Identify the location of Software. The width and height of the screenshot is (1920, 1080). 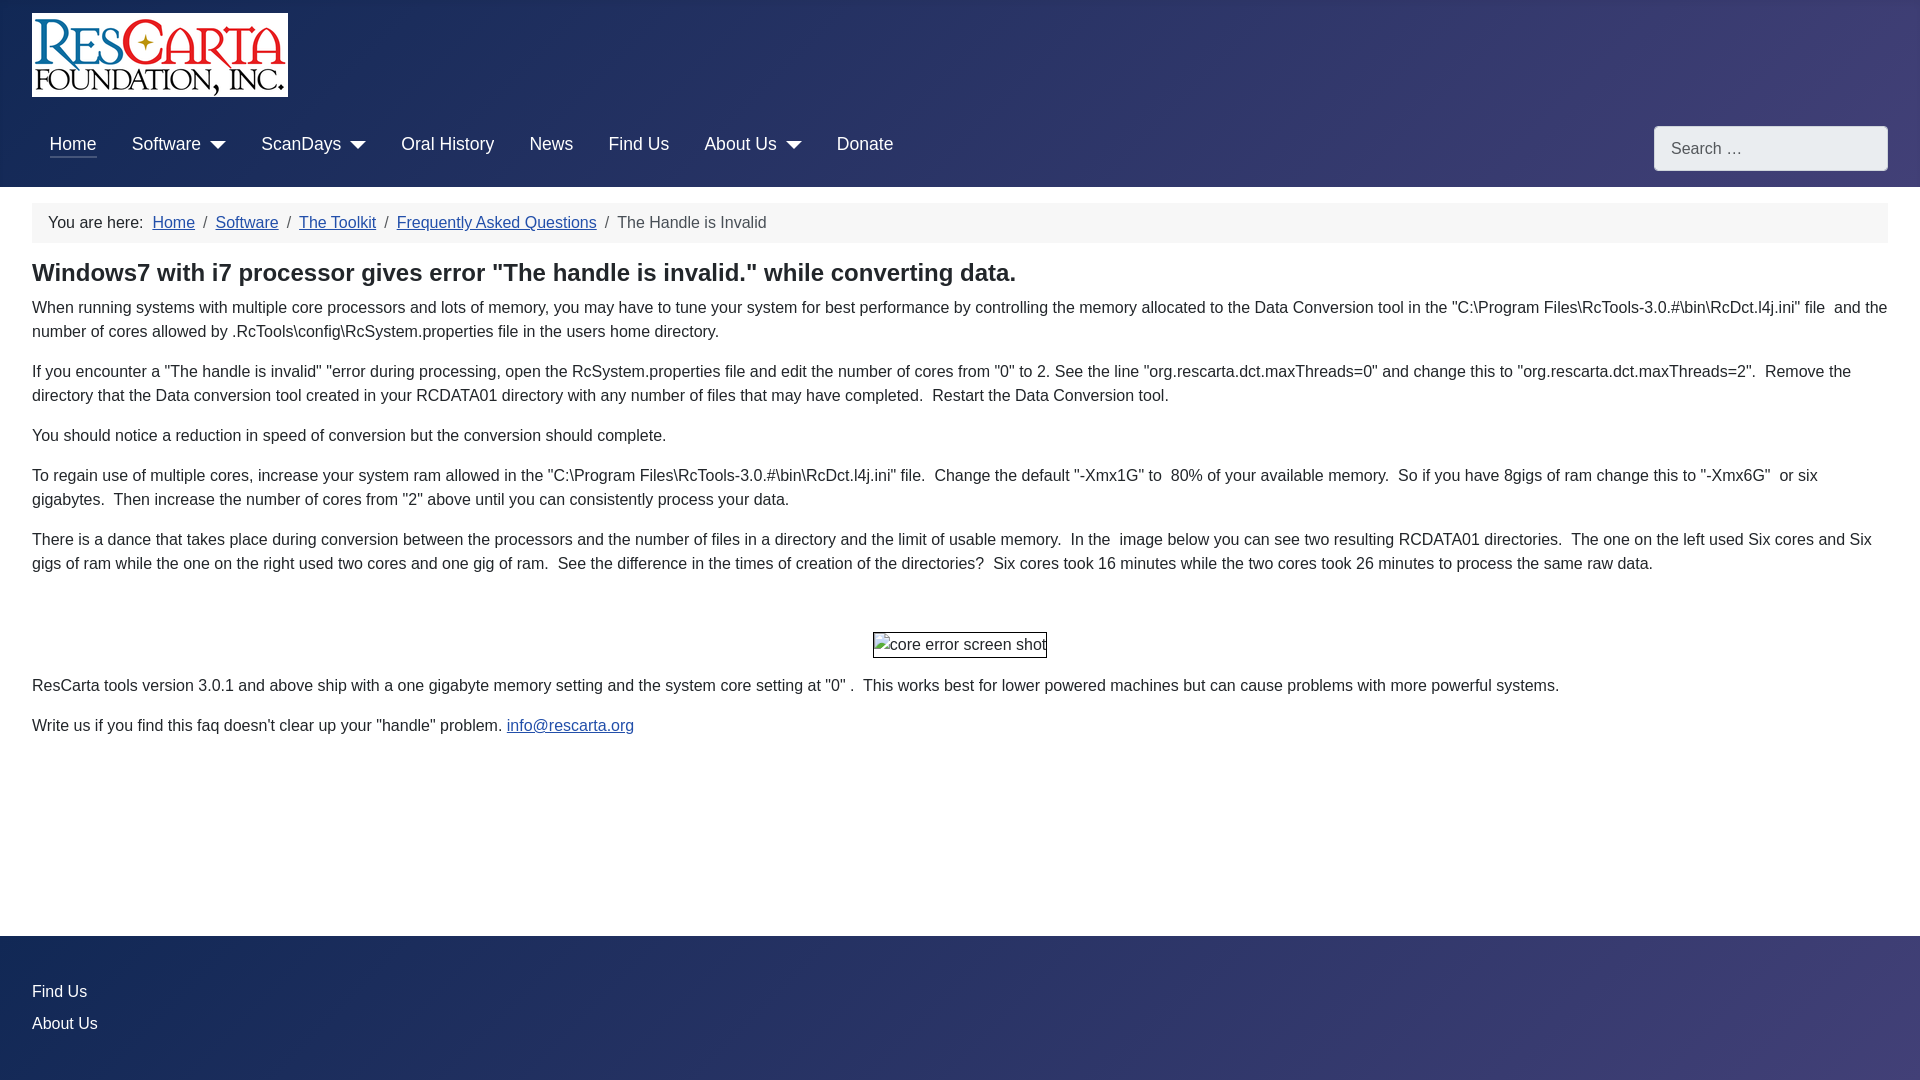
(246, 222).